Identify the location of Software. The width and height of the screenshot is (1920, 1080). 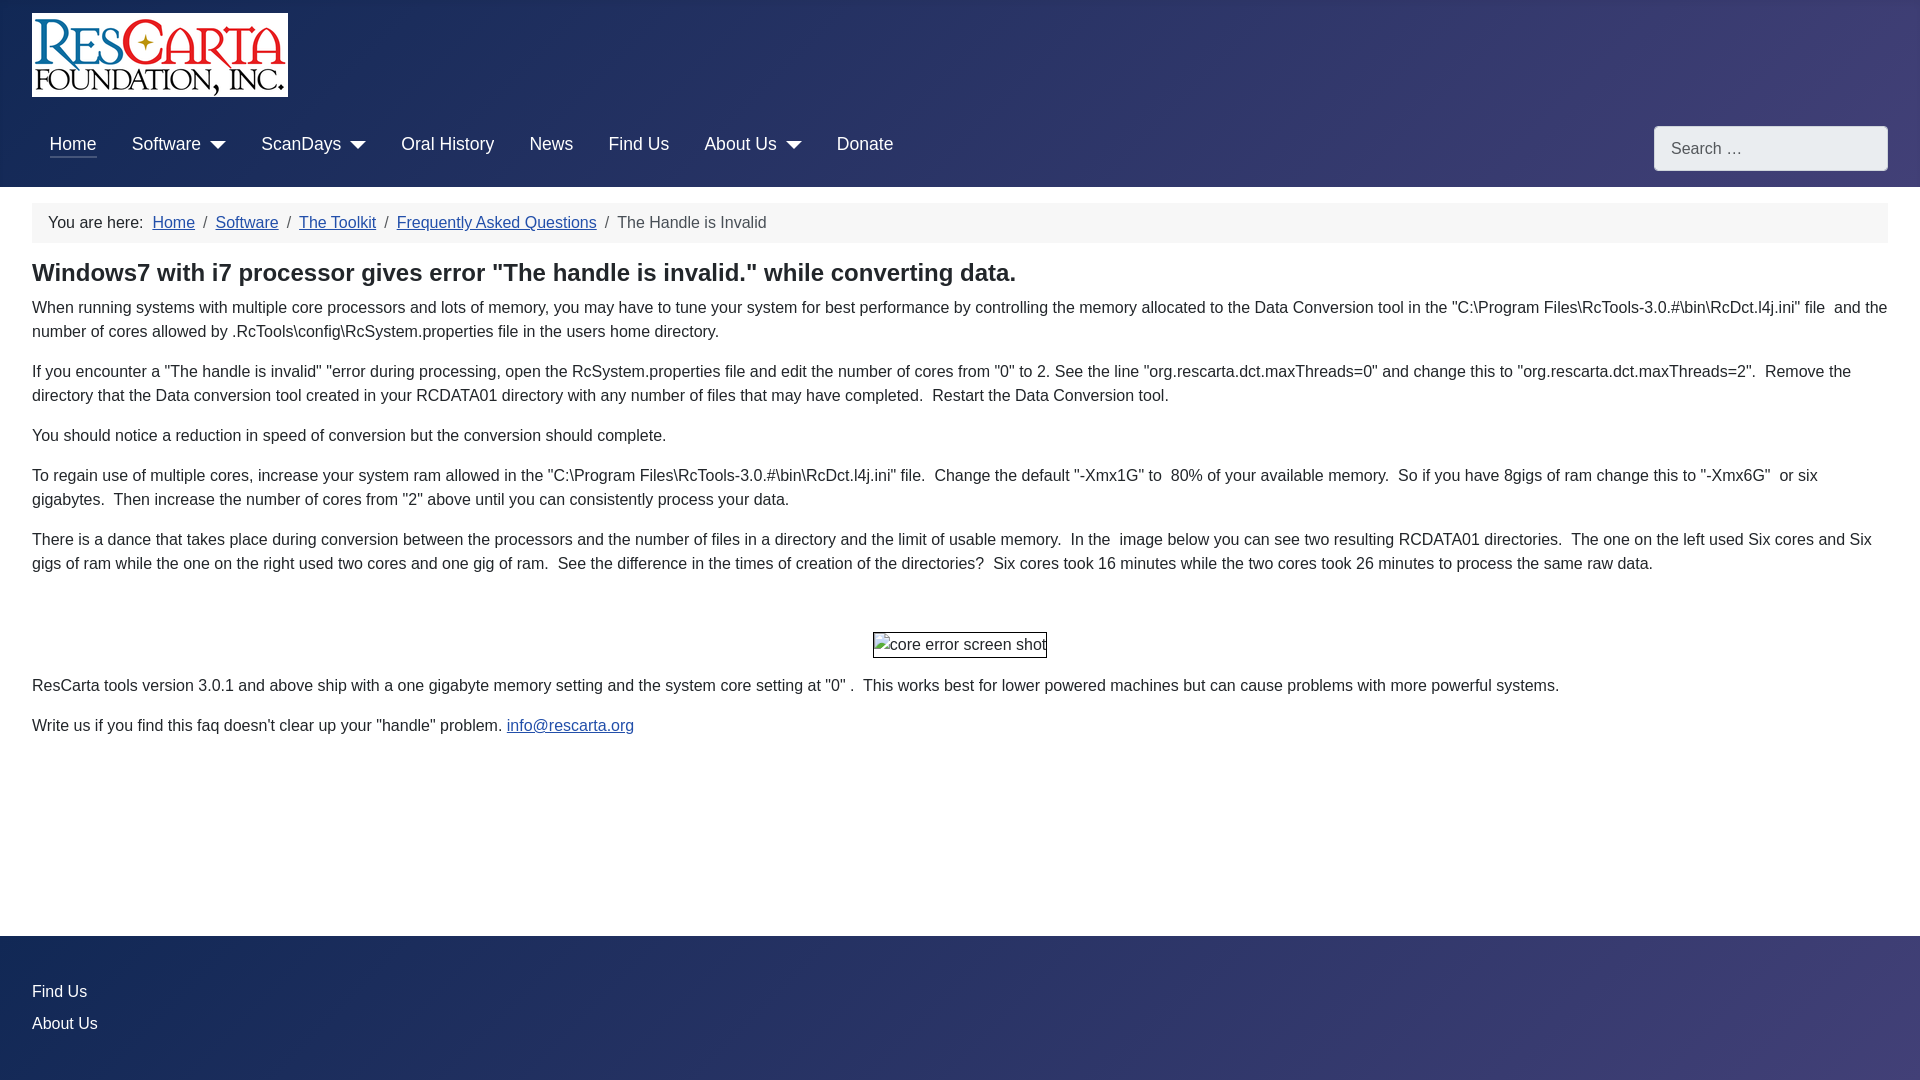
(246, 222).